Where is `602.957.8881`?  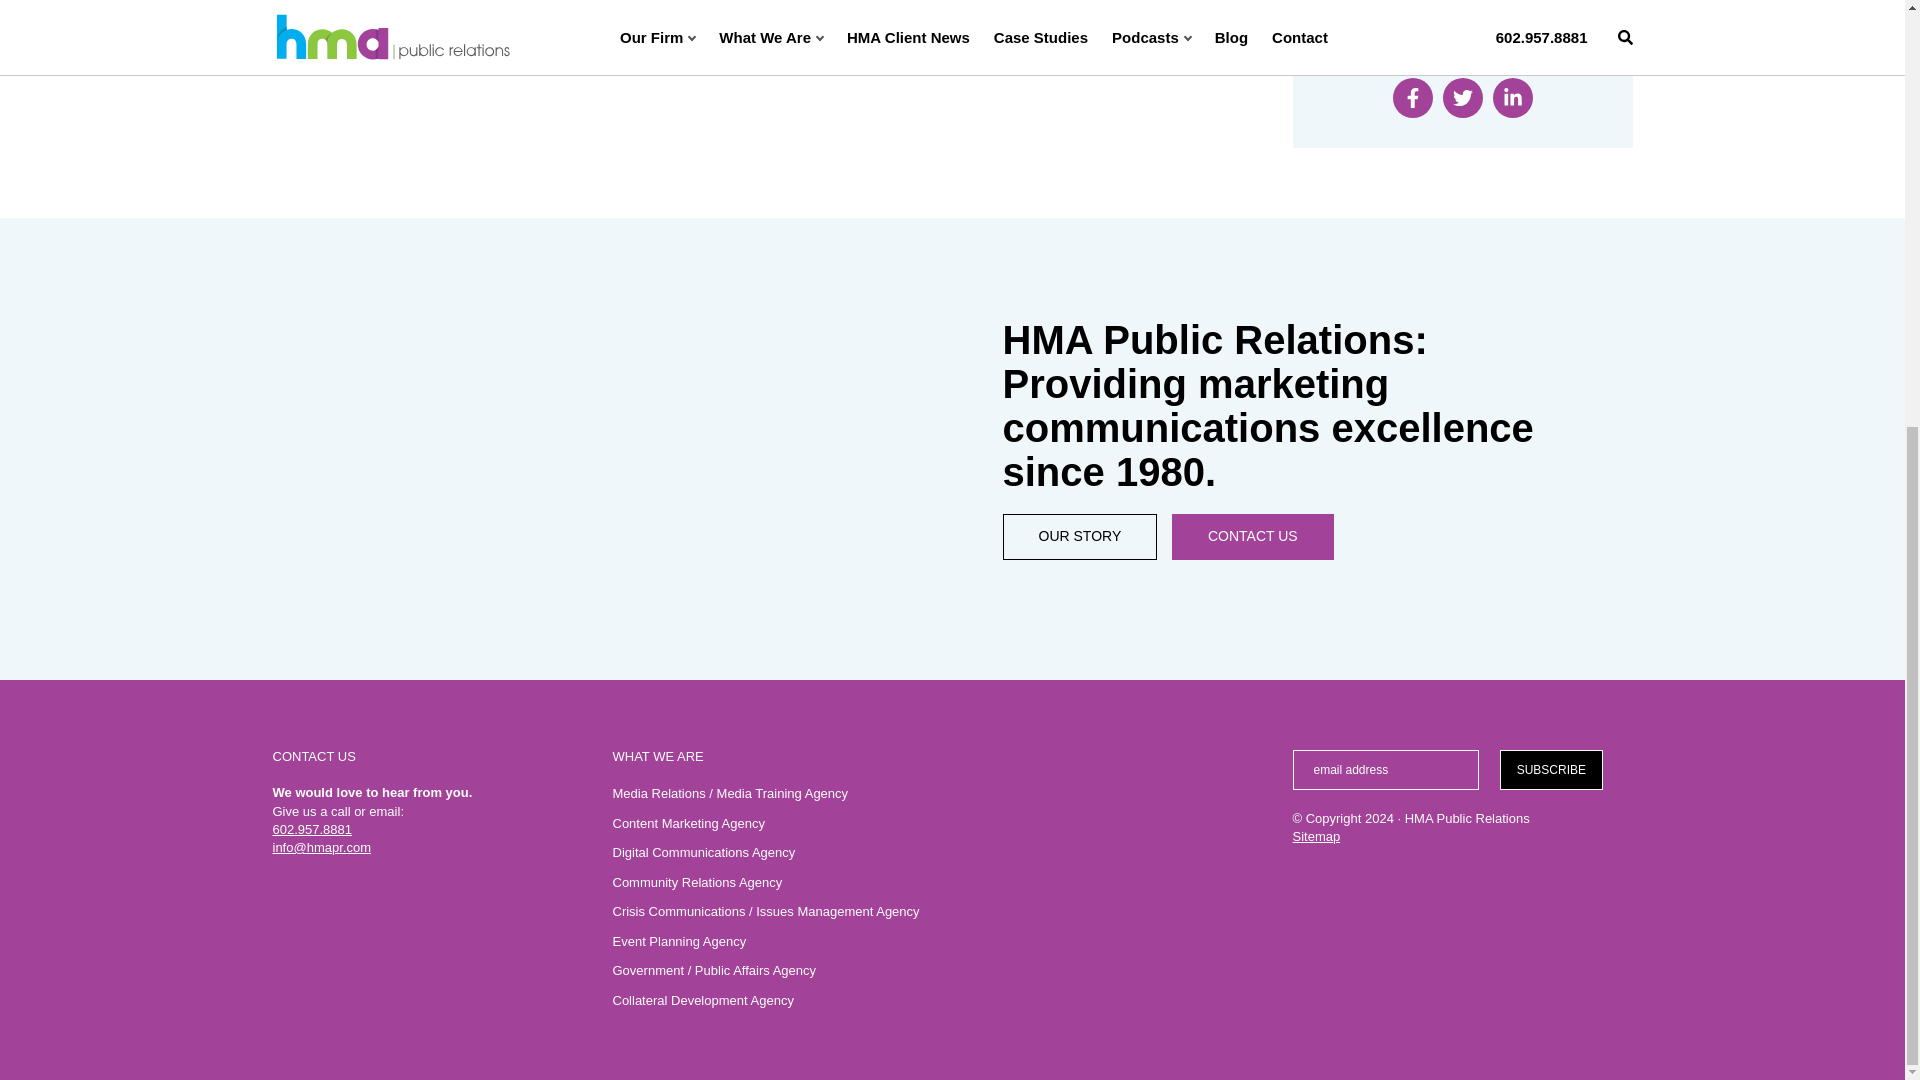 602.957.8881 is located at coordinates (312, 829).